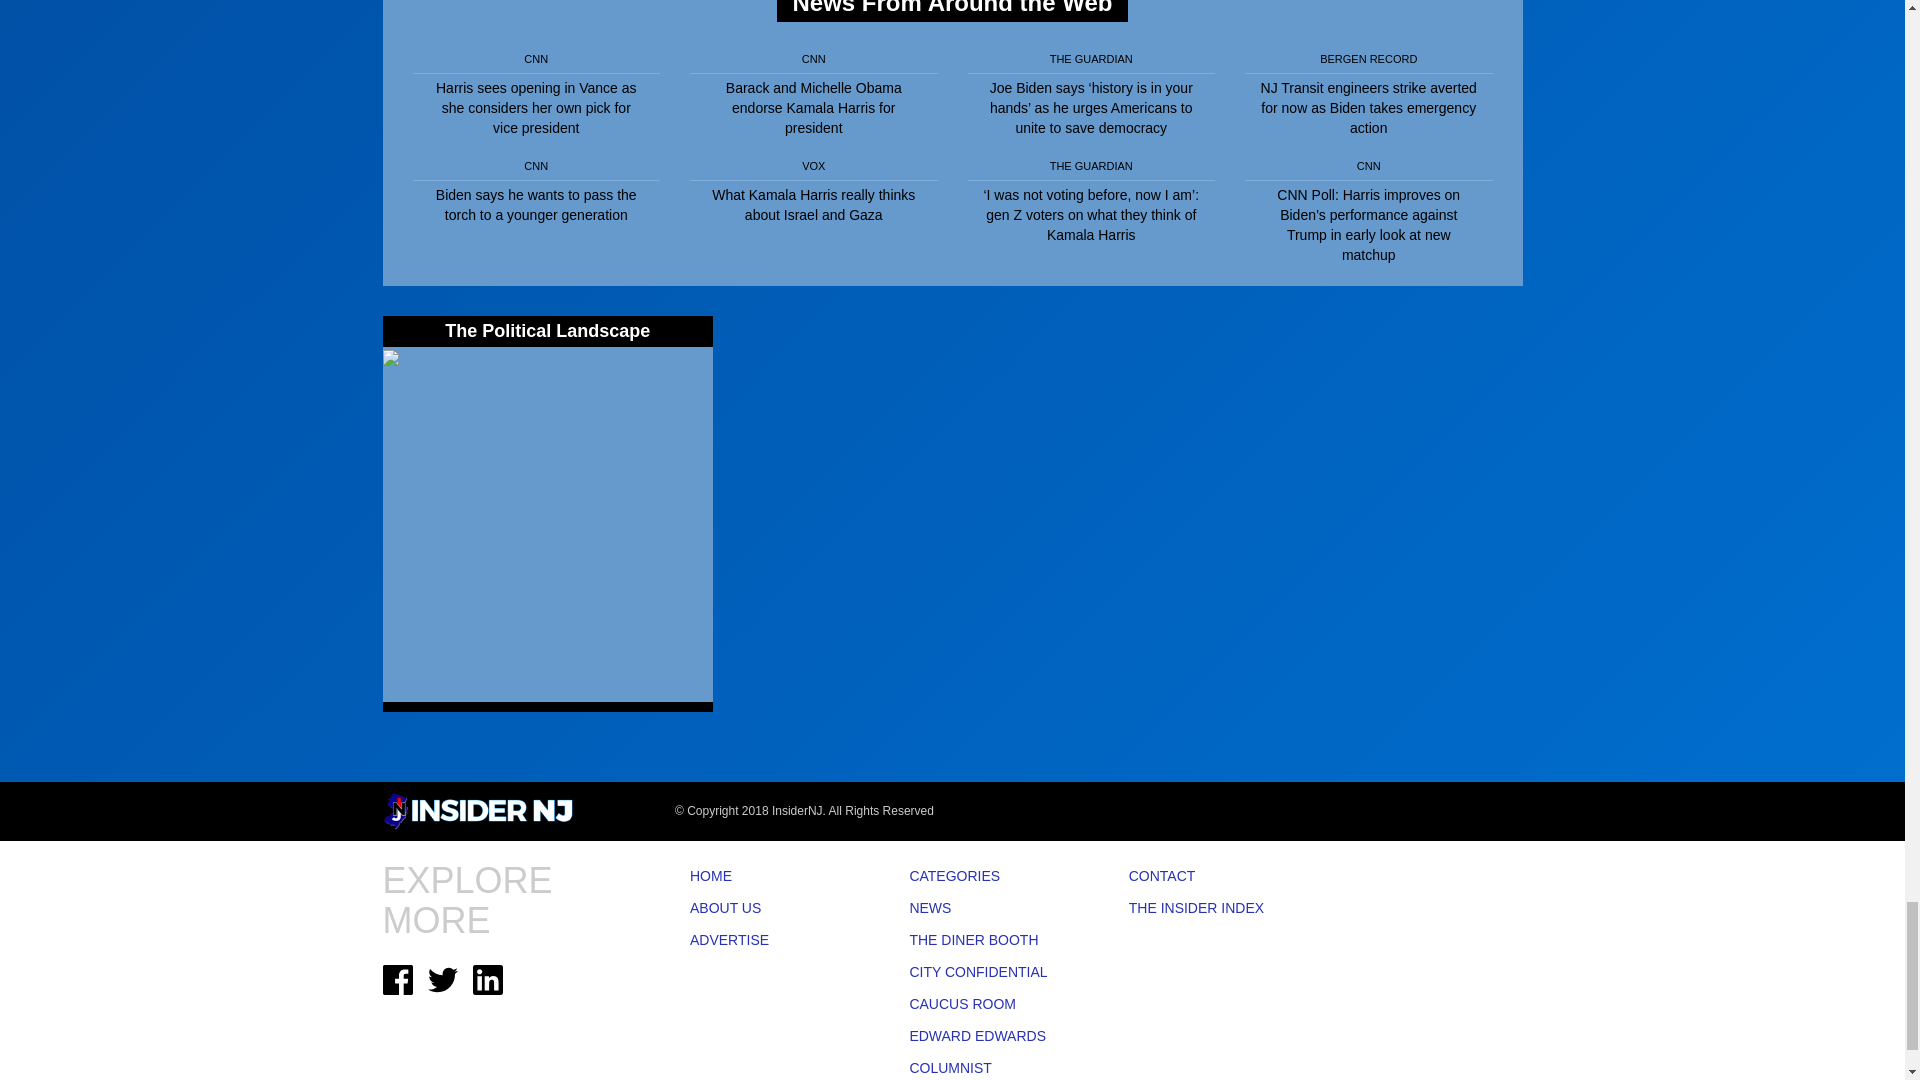 Image resolution: width=1920 pixels, height=1080 pixels. What do you see at coordinates (770, 940) in the screenshot?
I see `Advertise` at bounding box center [770, 940].